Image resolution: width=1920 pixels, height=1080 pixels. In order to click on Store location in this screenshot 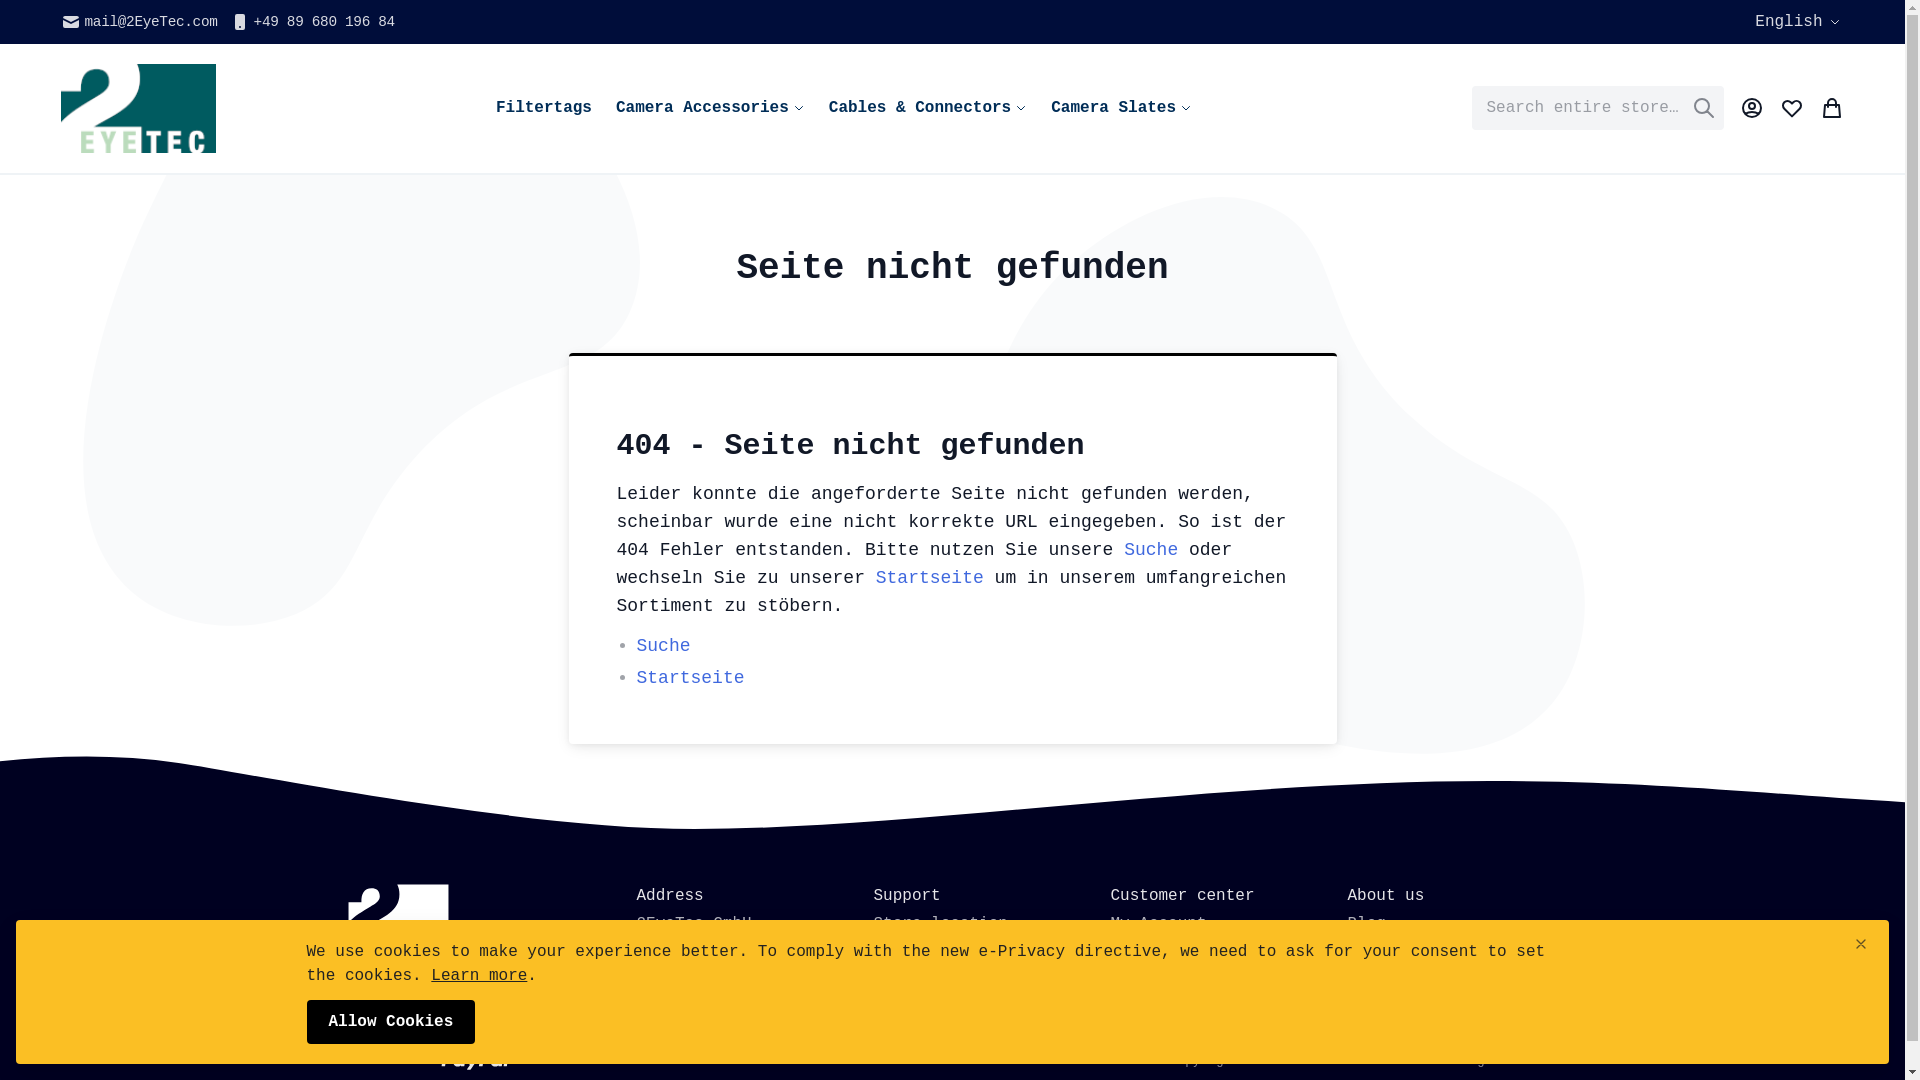, I will do `click(941, 924)`.